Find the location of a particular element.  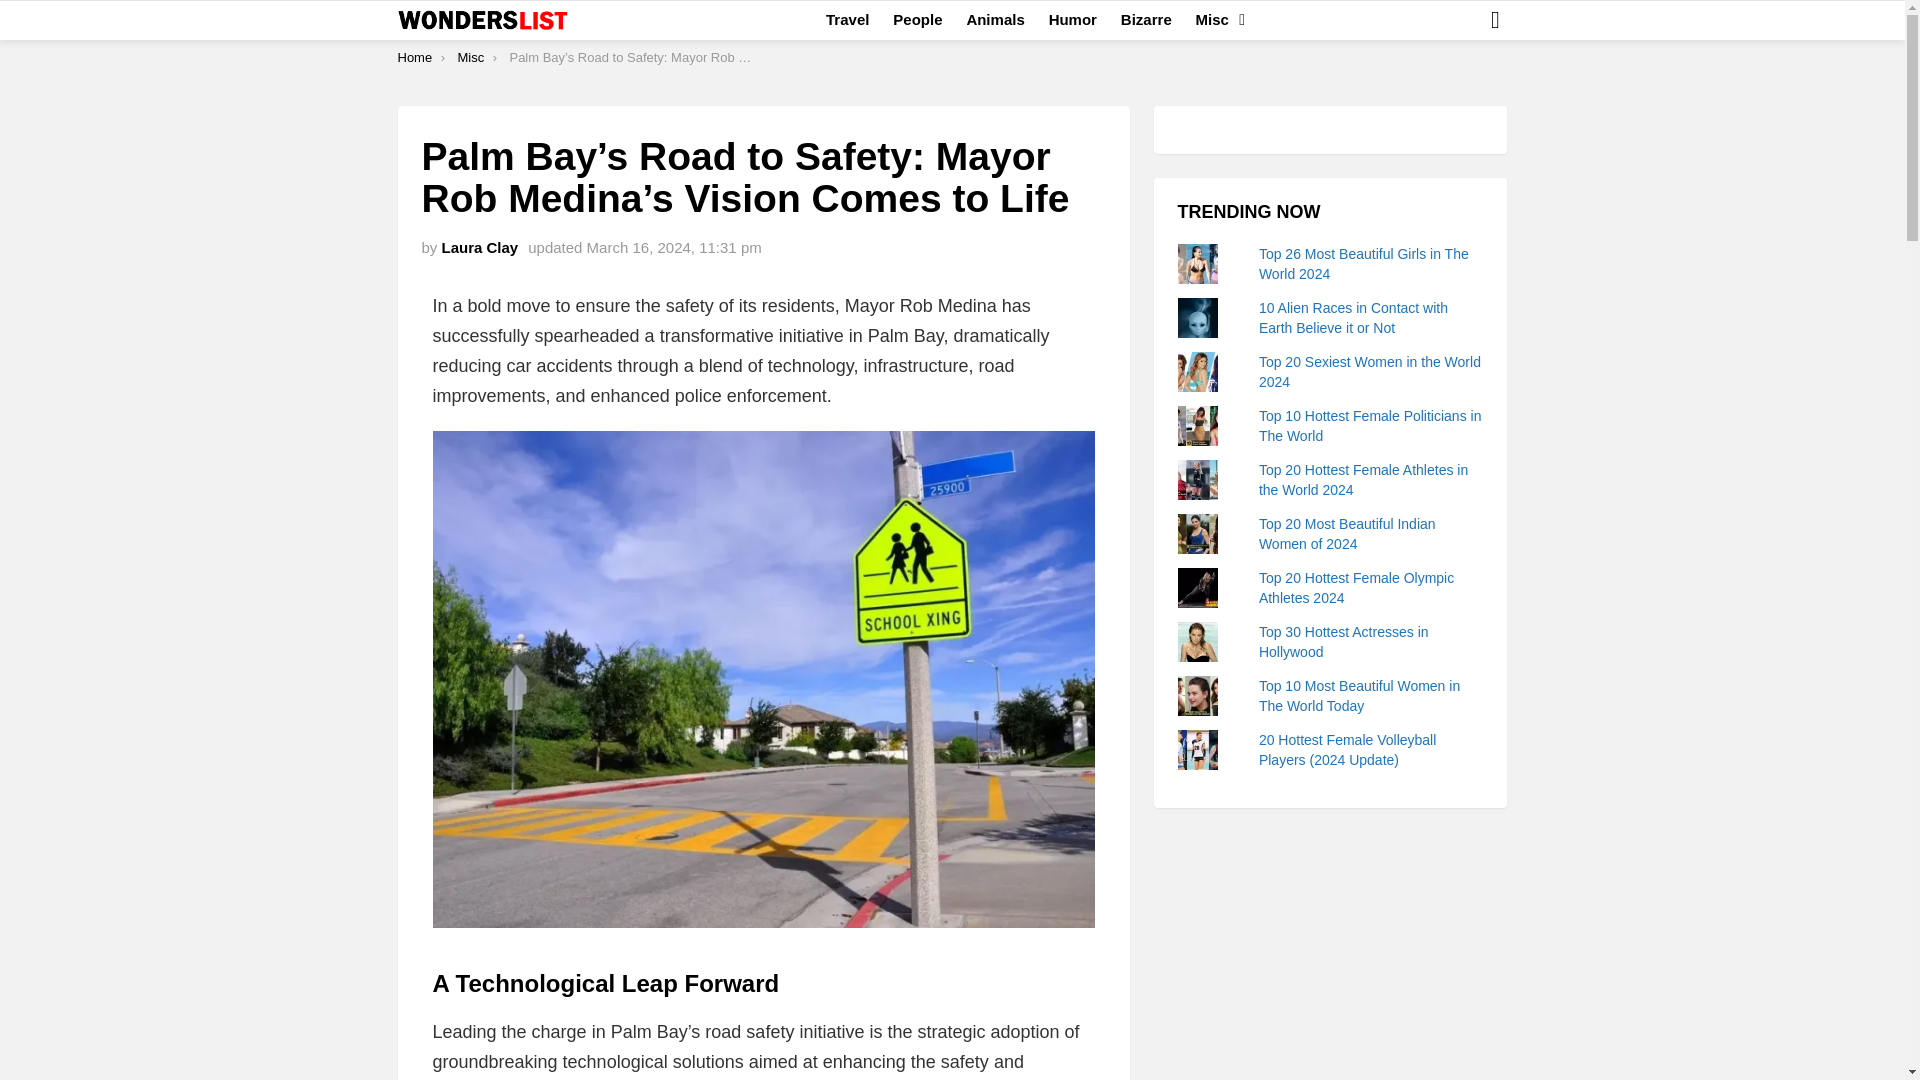

Top 20 Sexiest Women in the World 2024 is located at coordinates (1370, 372).